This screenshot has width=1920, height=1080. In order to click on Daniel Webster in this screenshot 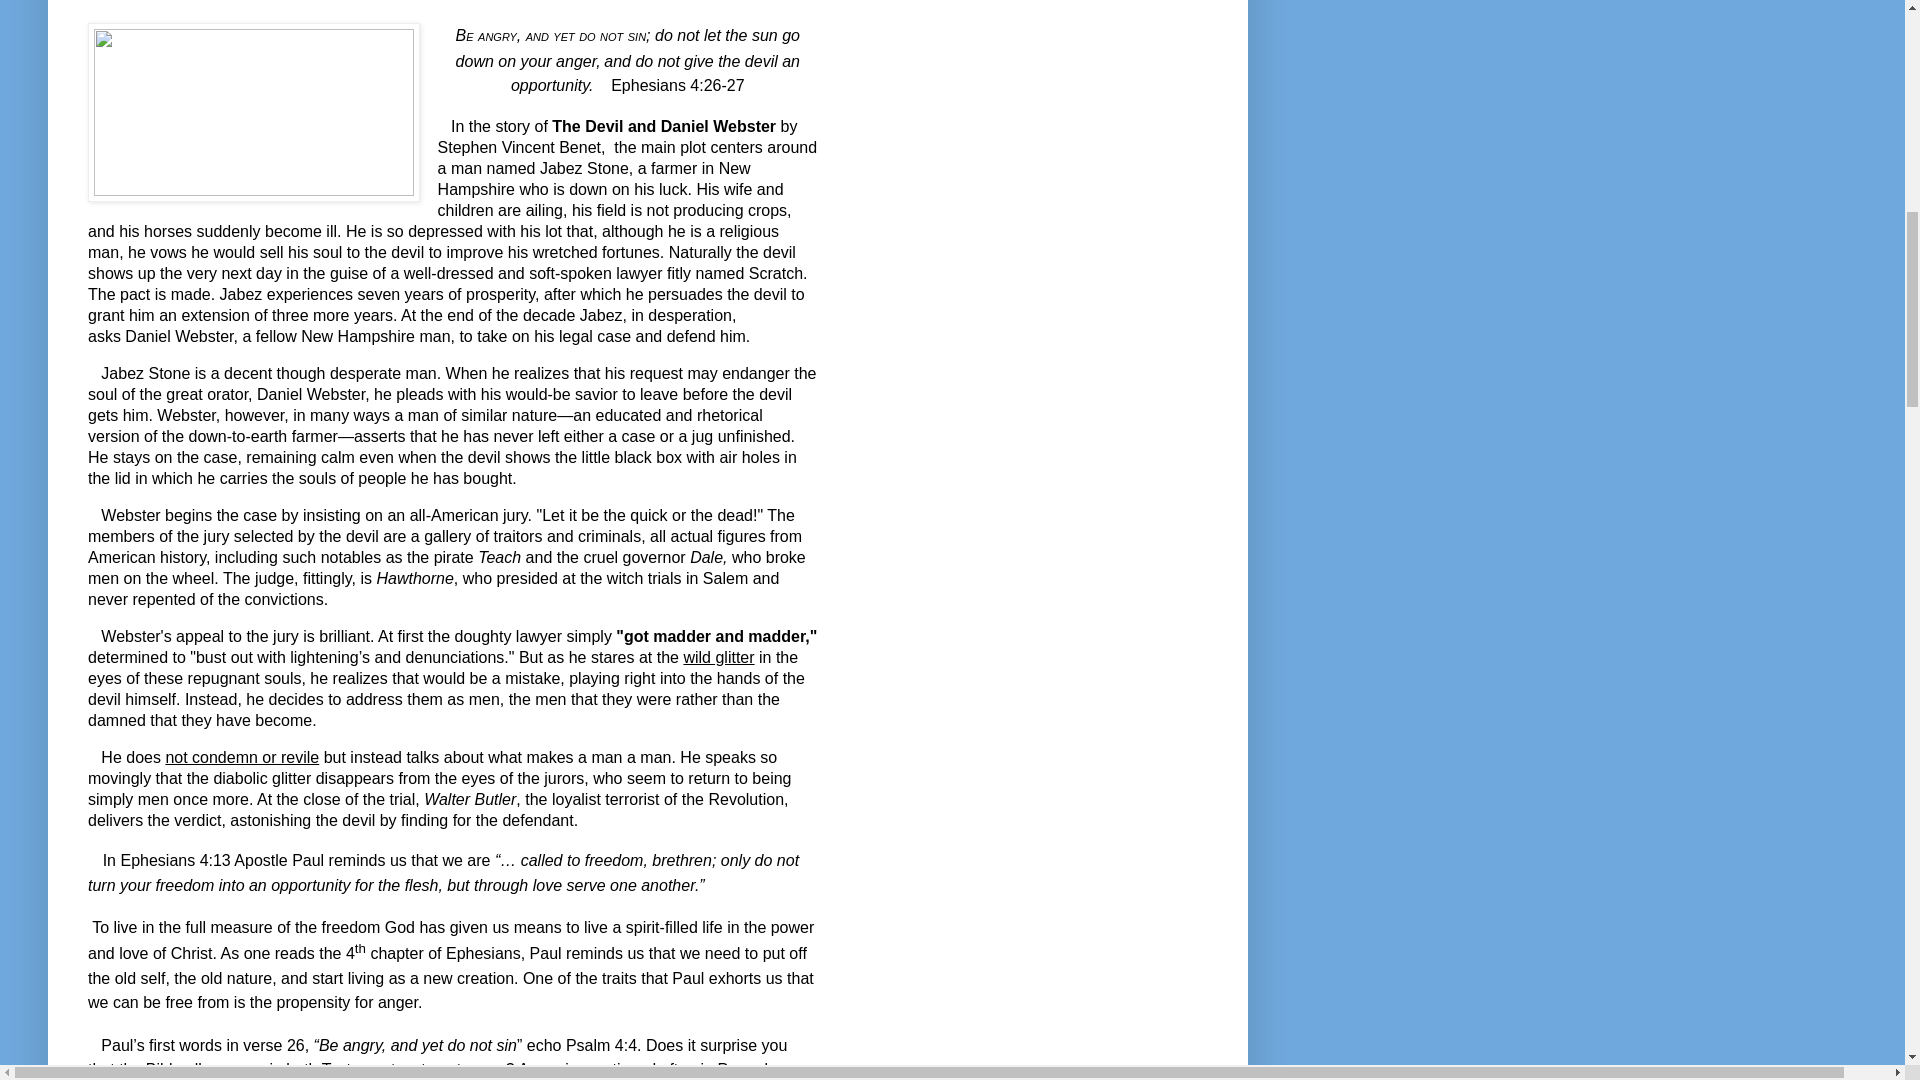, I will do `click(178, 336)`.